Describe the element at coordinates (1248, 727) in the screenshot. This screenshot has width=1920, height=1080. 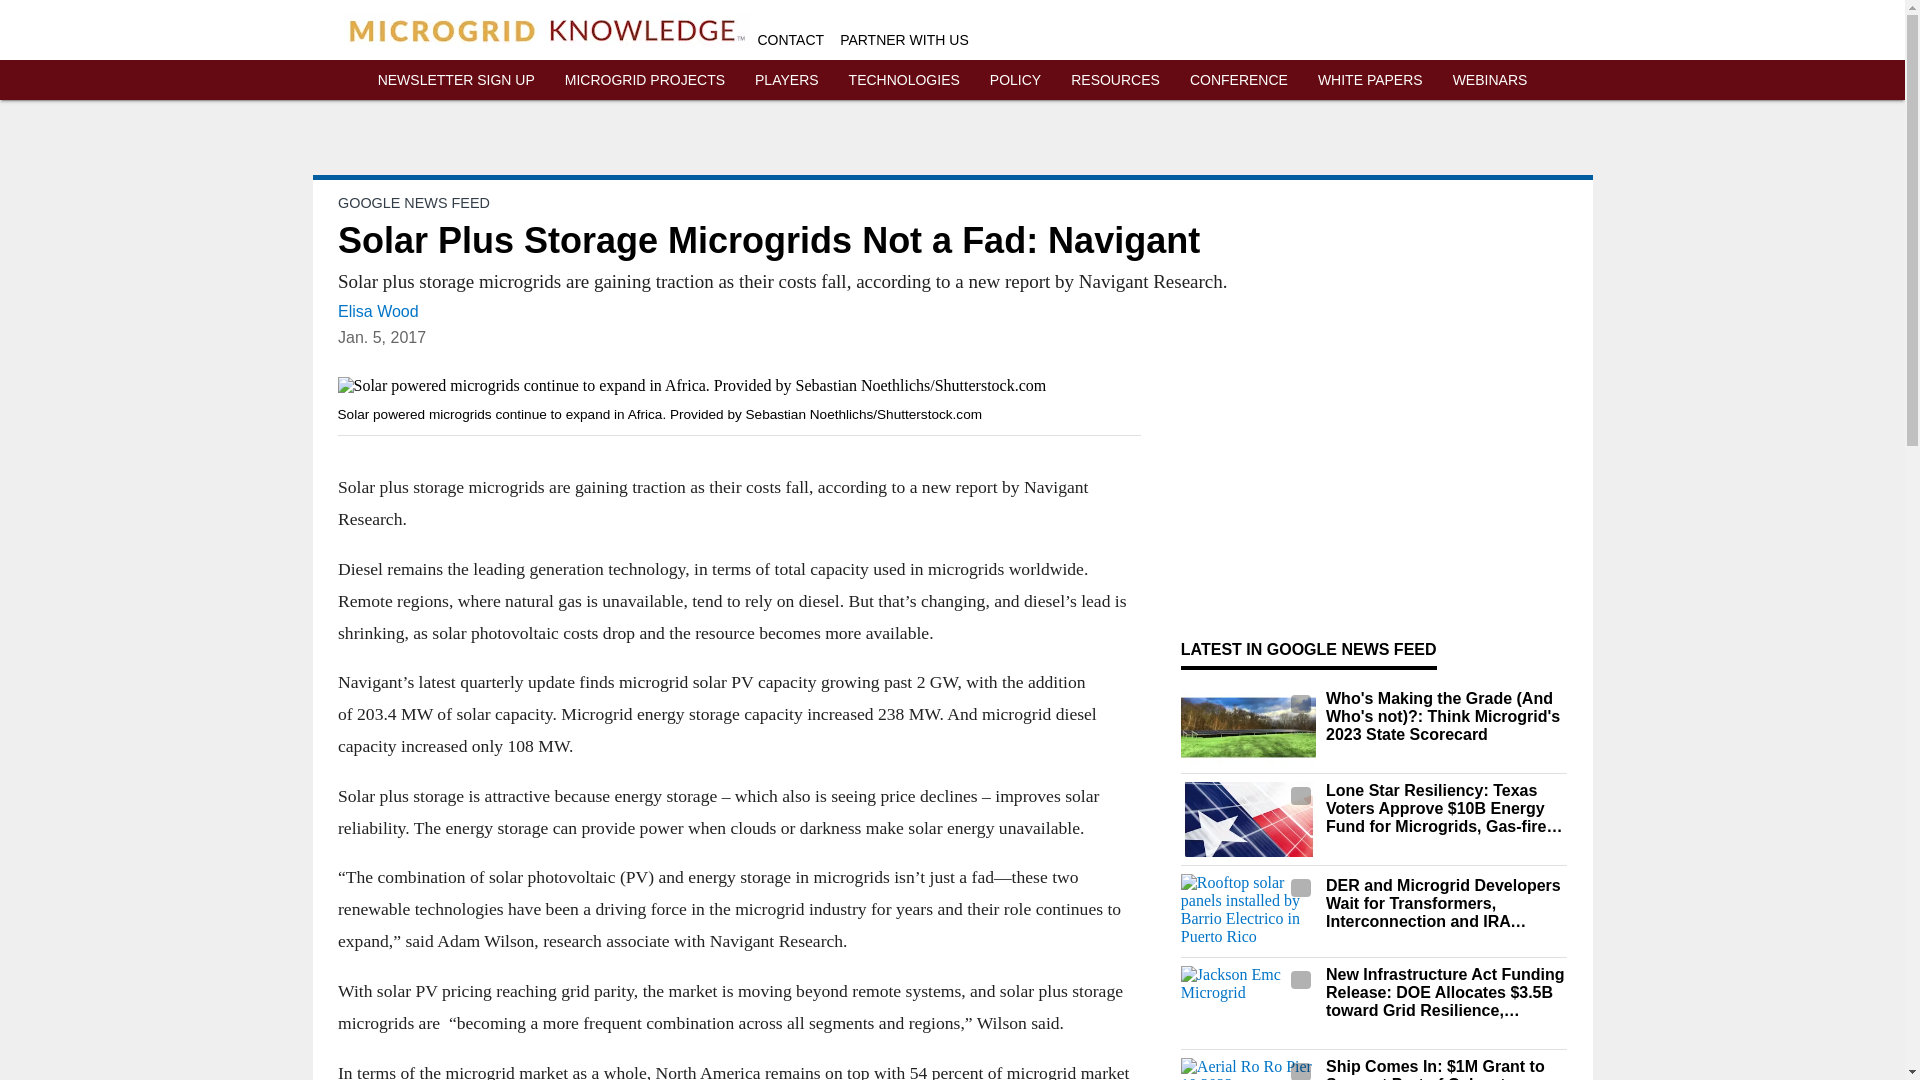
I see `Connecticut Project` at that location.